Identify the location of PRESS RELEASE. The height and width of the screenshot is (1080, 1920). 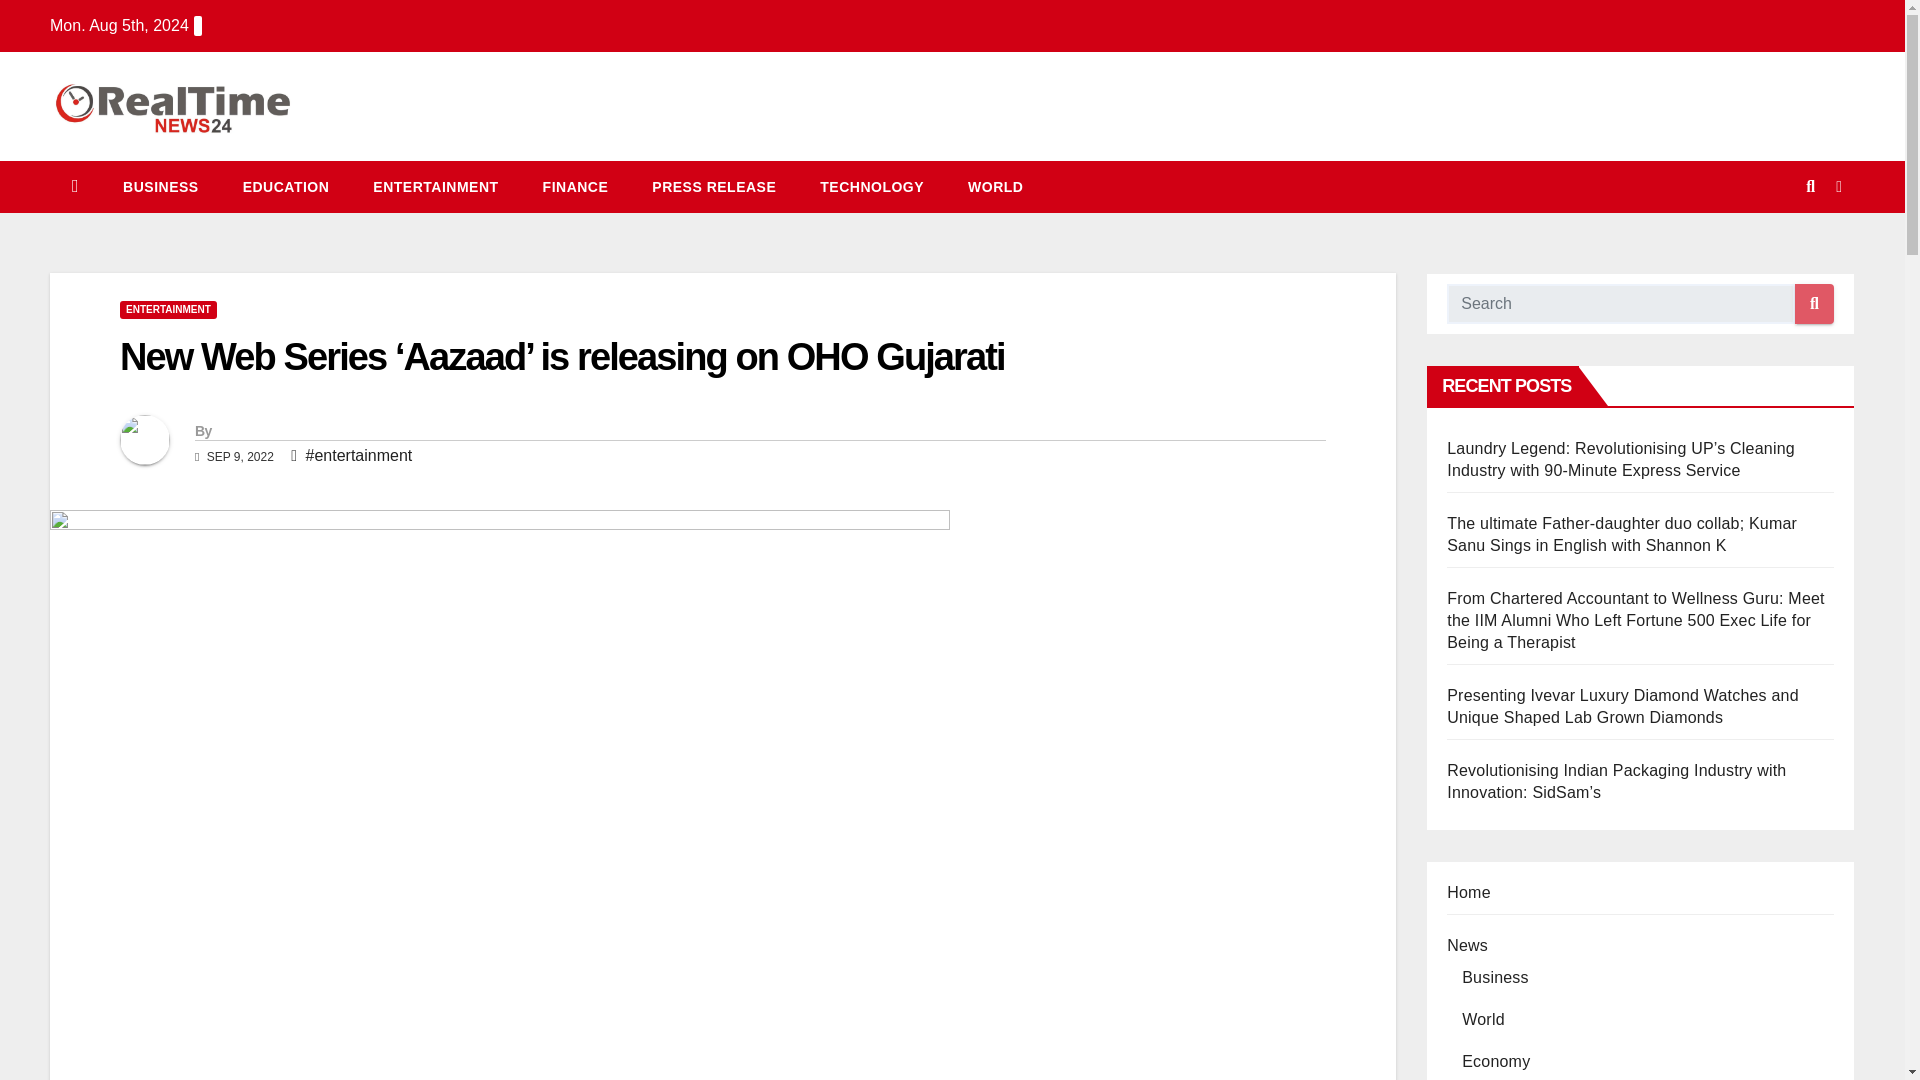
(714, 186).